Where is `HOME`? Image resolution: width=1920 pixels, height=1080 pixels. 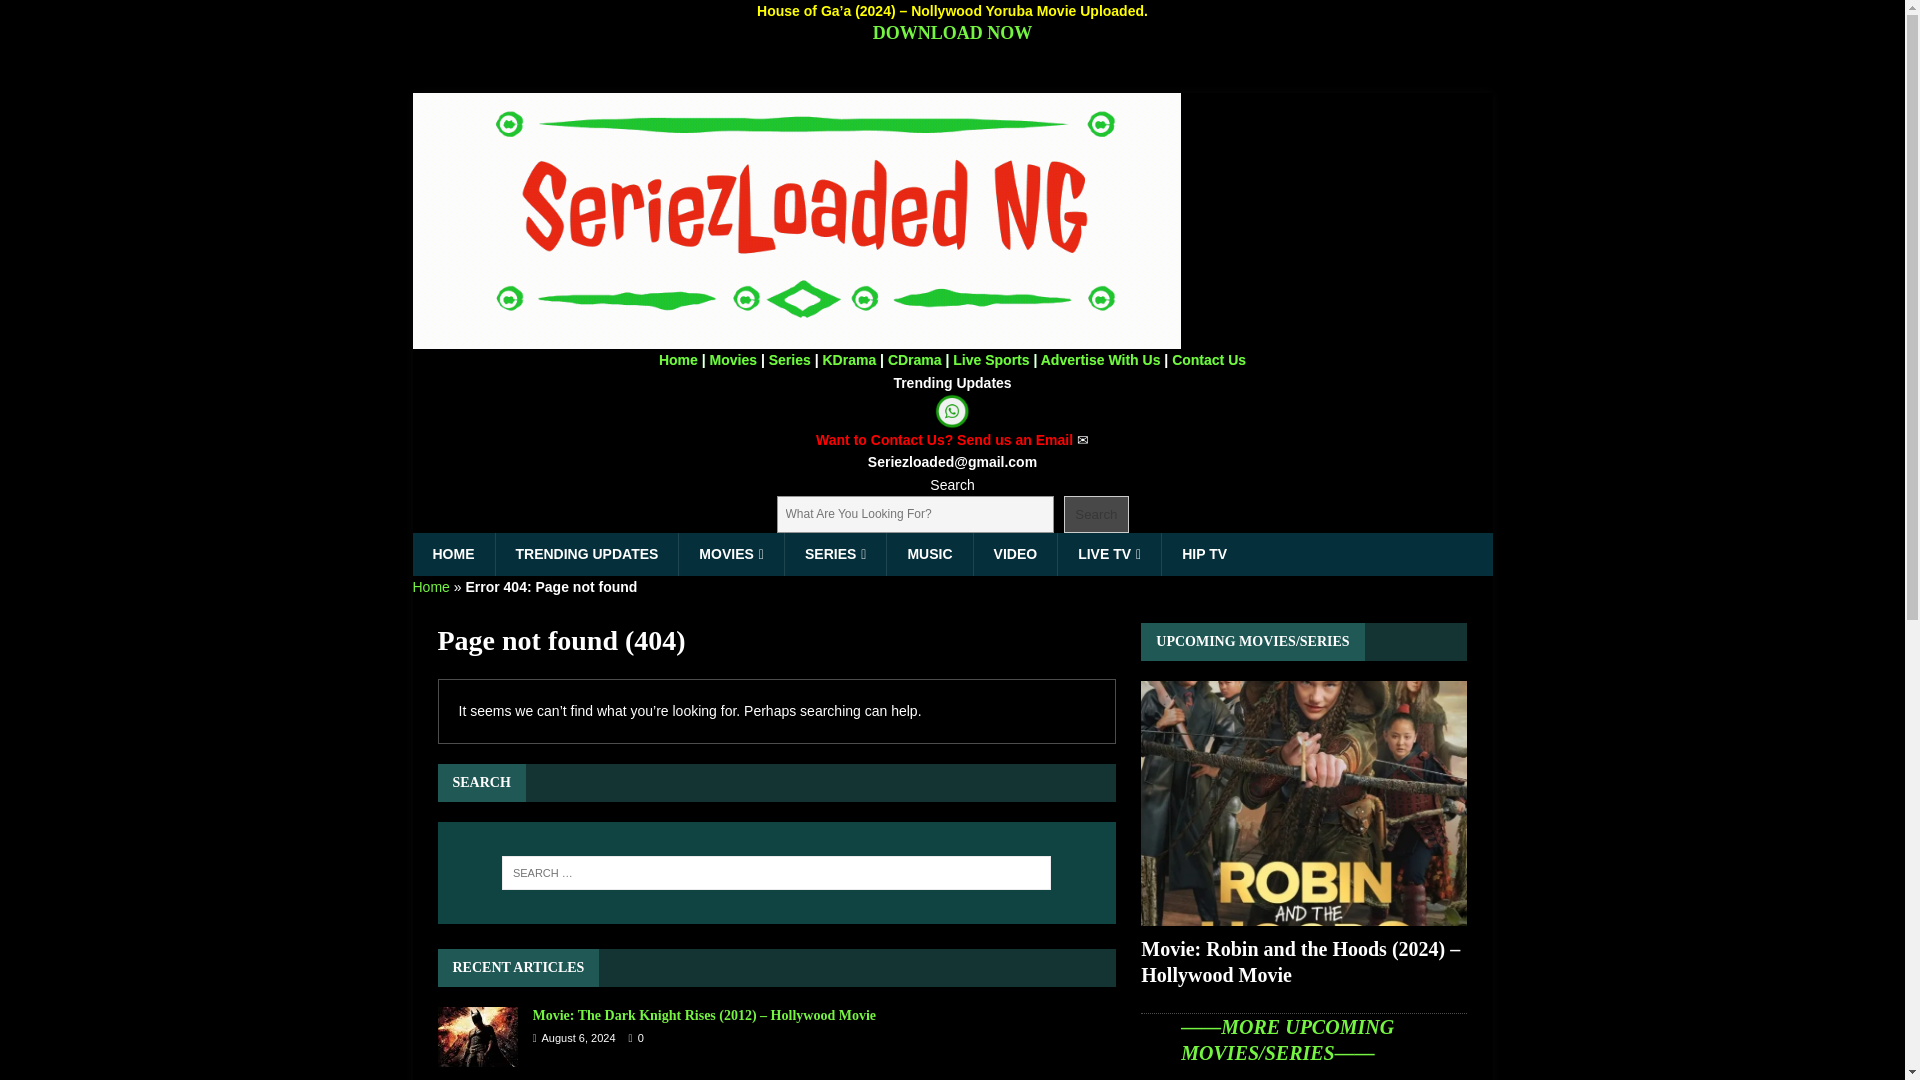
HOME is located at coordinates (452, 554).